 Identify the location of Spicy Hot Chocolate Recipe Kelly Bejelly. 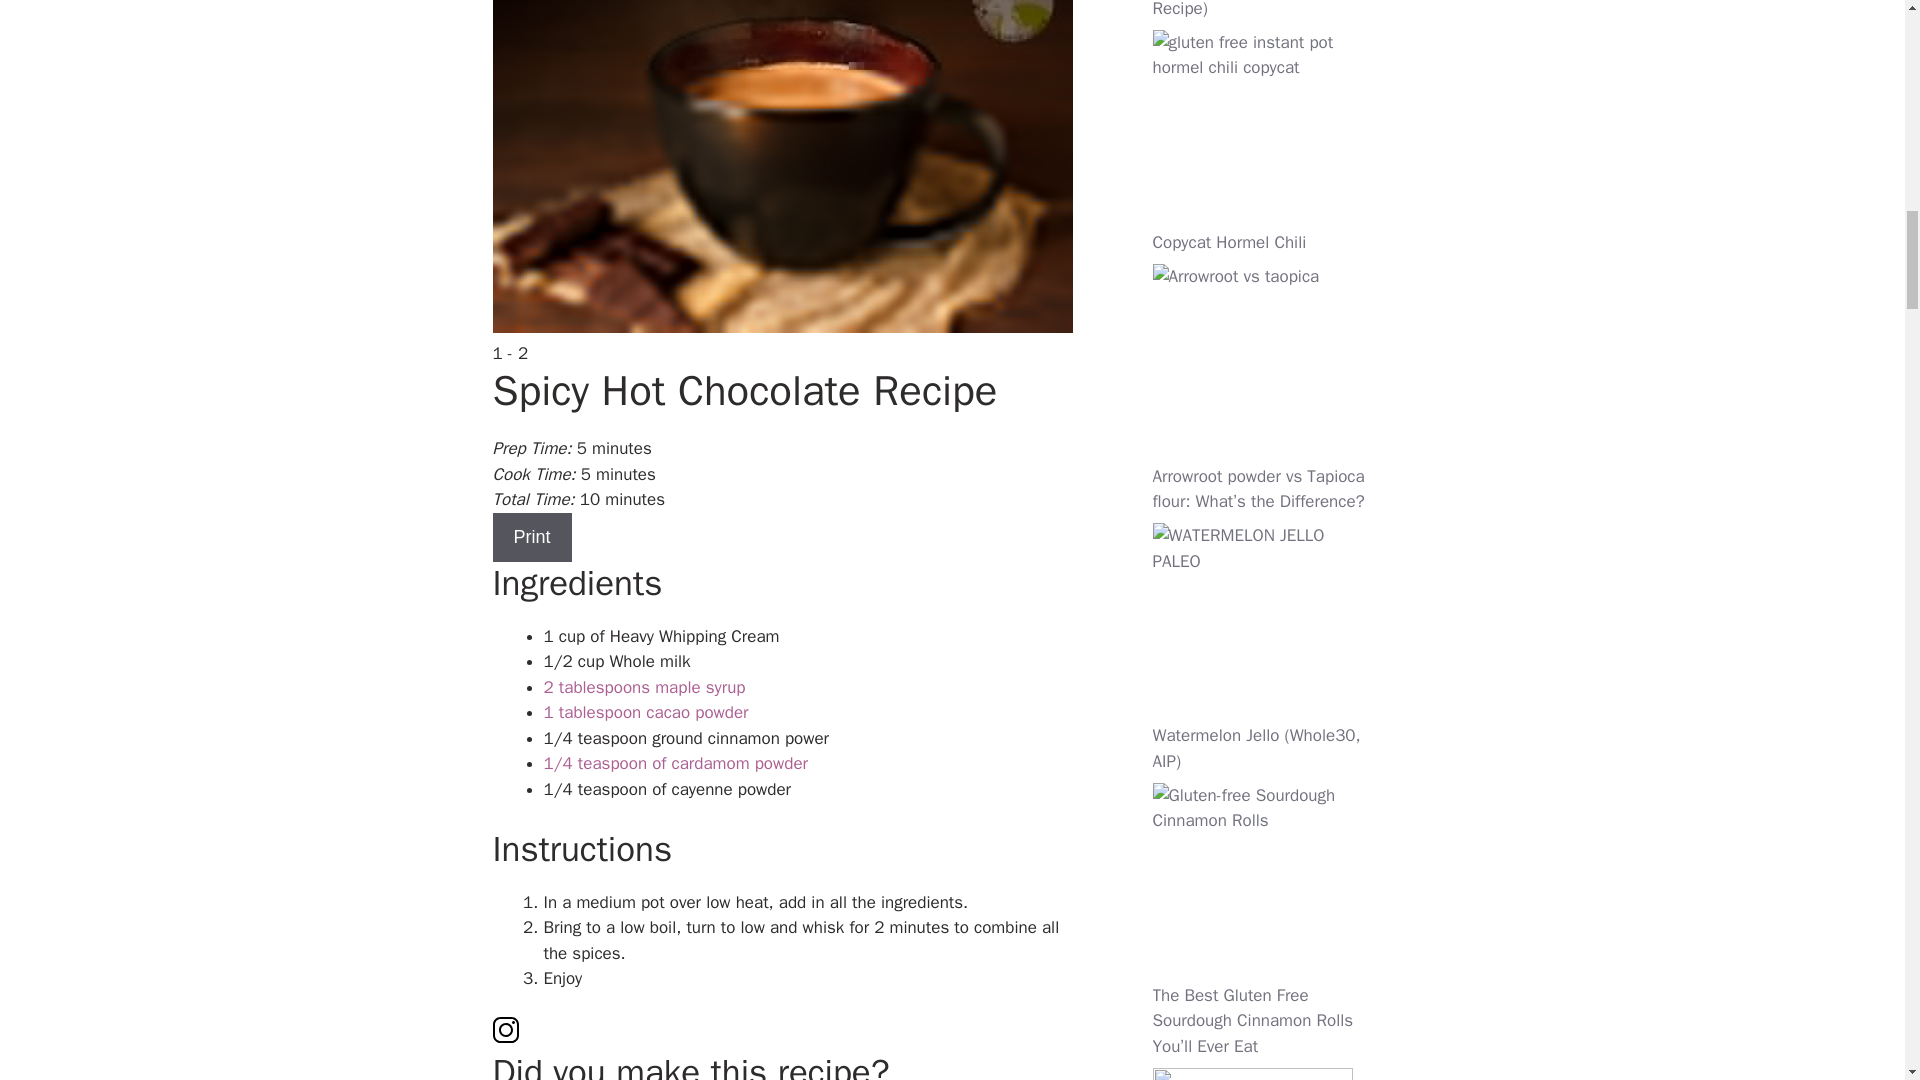
(781, 166).